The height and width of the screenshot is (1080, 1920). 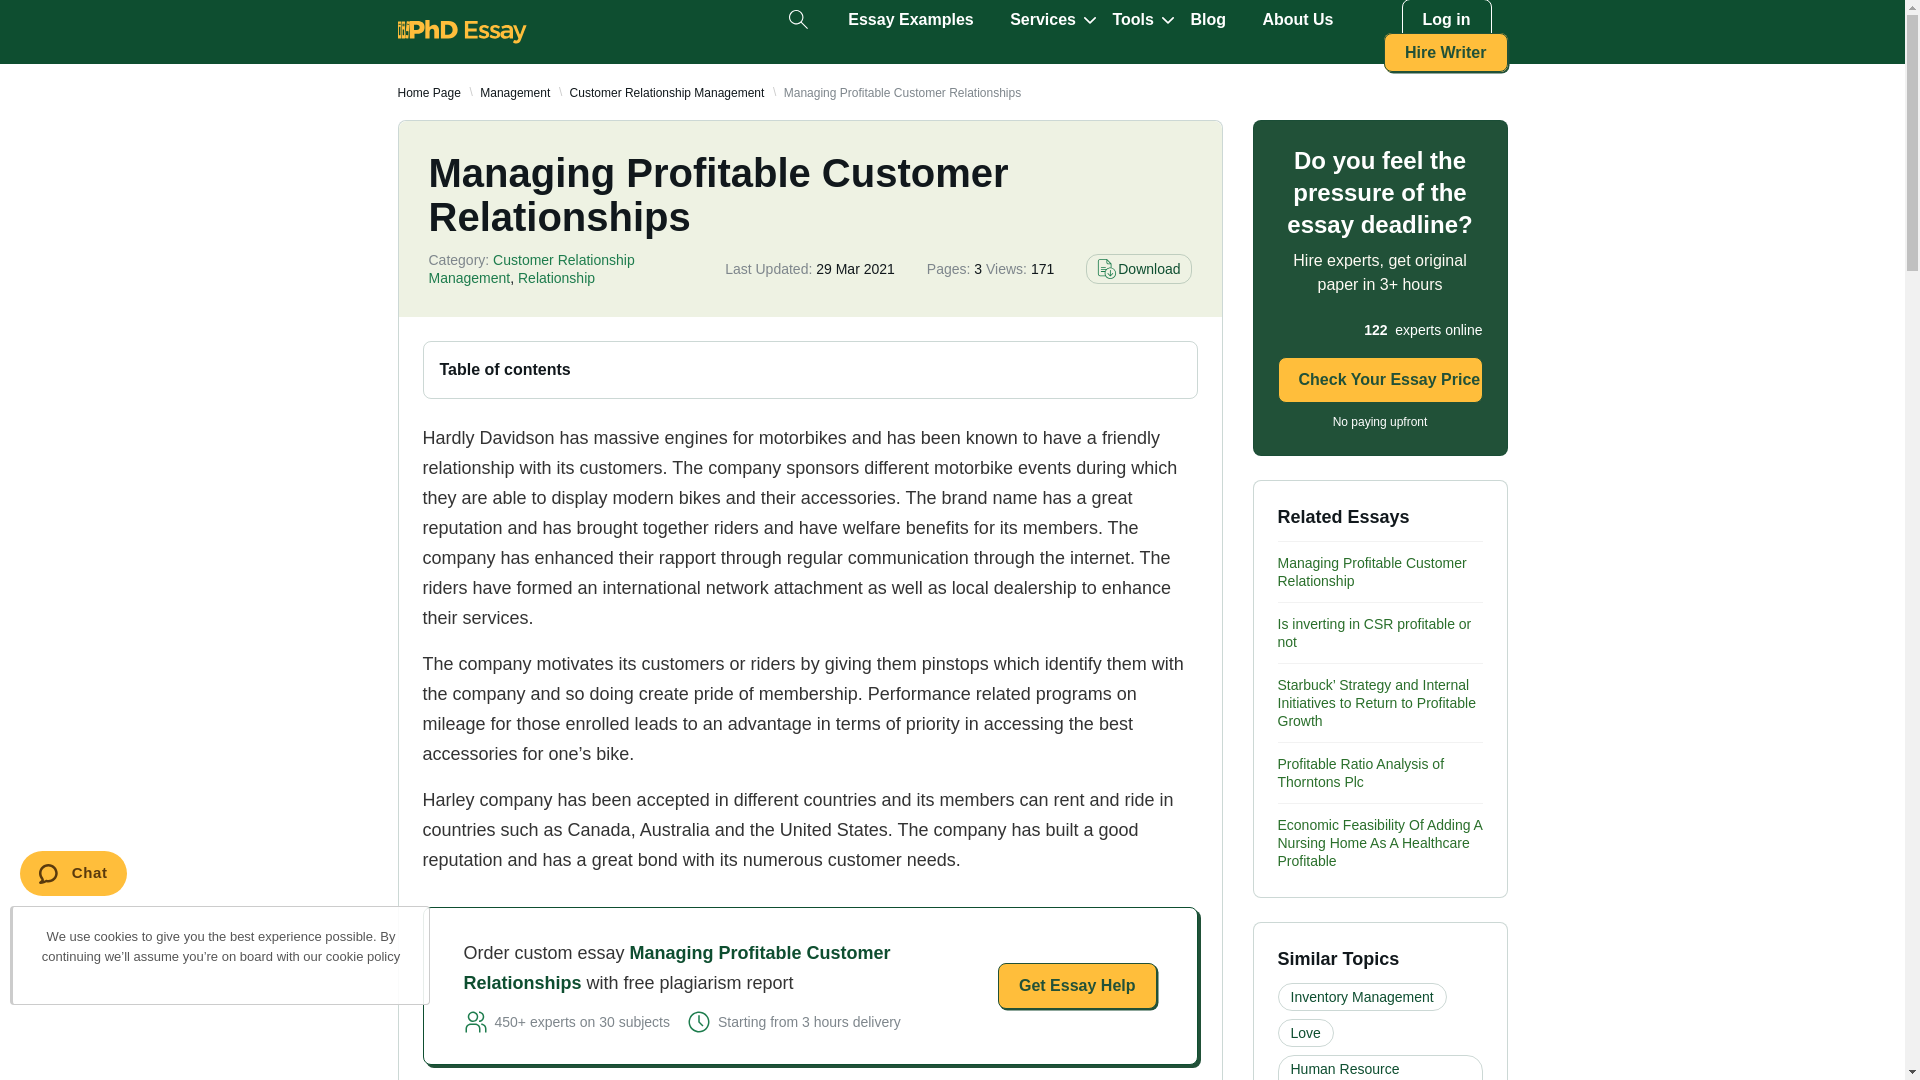 I want to click on Log in, so click(x=1446, y=20).